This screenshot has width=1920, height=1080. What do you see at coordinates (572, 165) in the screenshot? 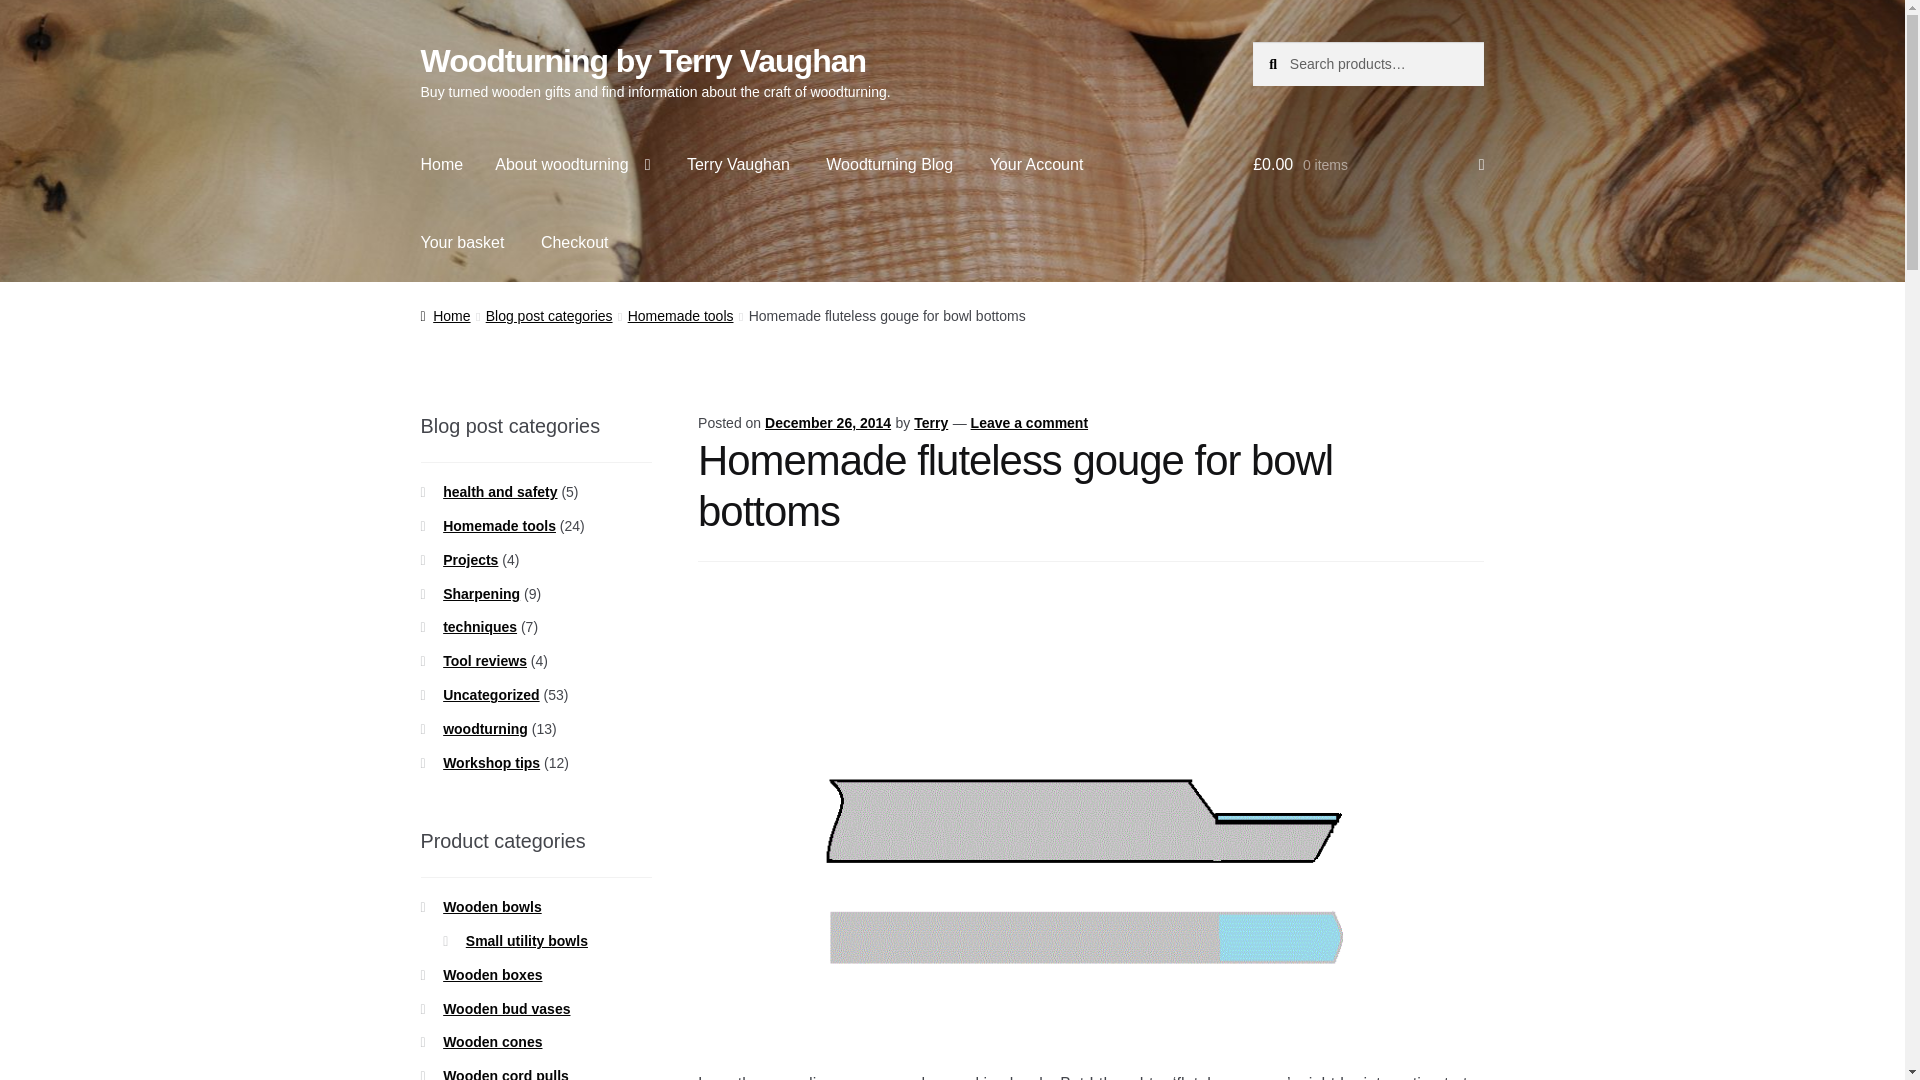
I see `About woodturning` at bounding box center [572, 165].